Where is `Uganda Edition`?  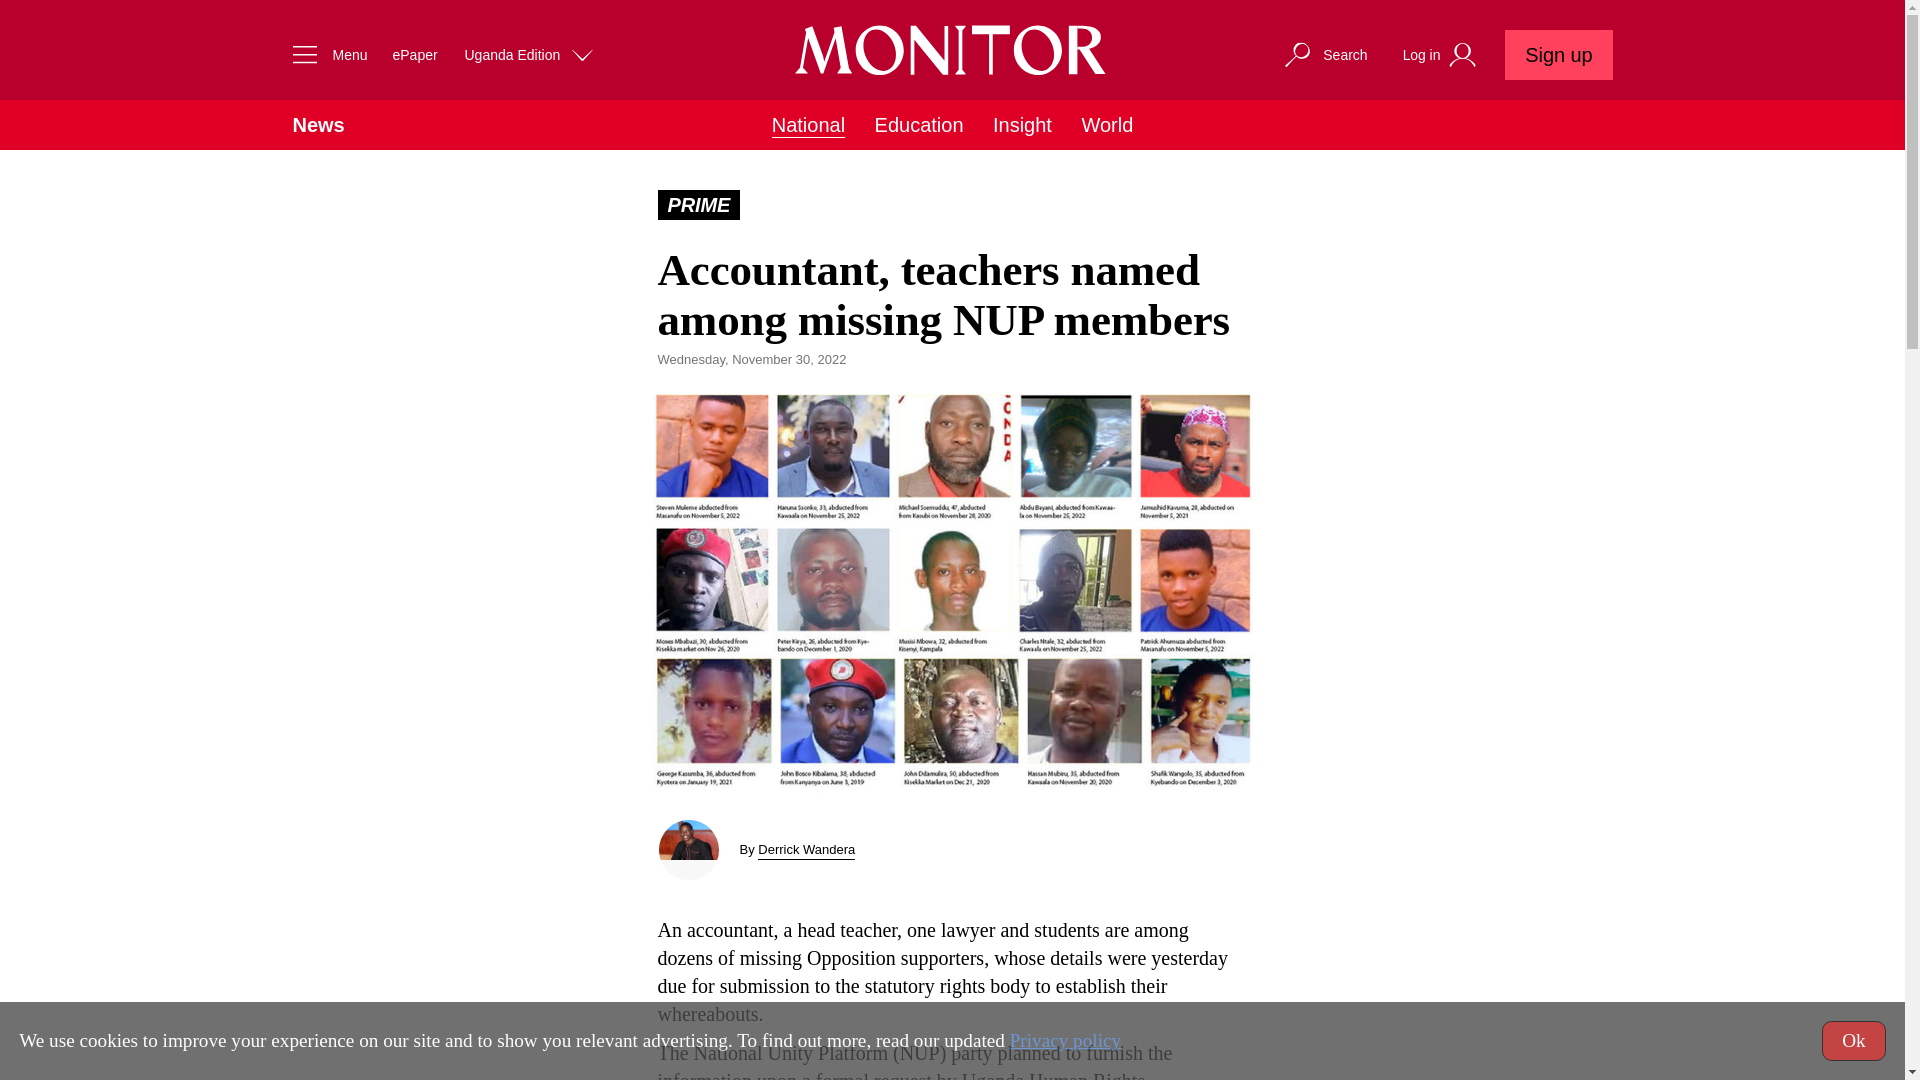
Uganda Edition is located at coordinates (530, 54).